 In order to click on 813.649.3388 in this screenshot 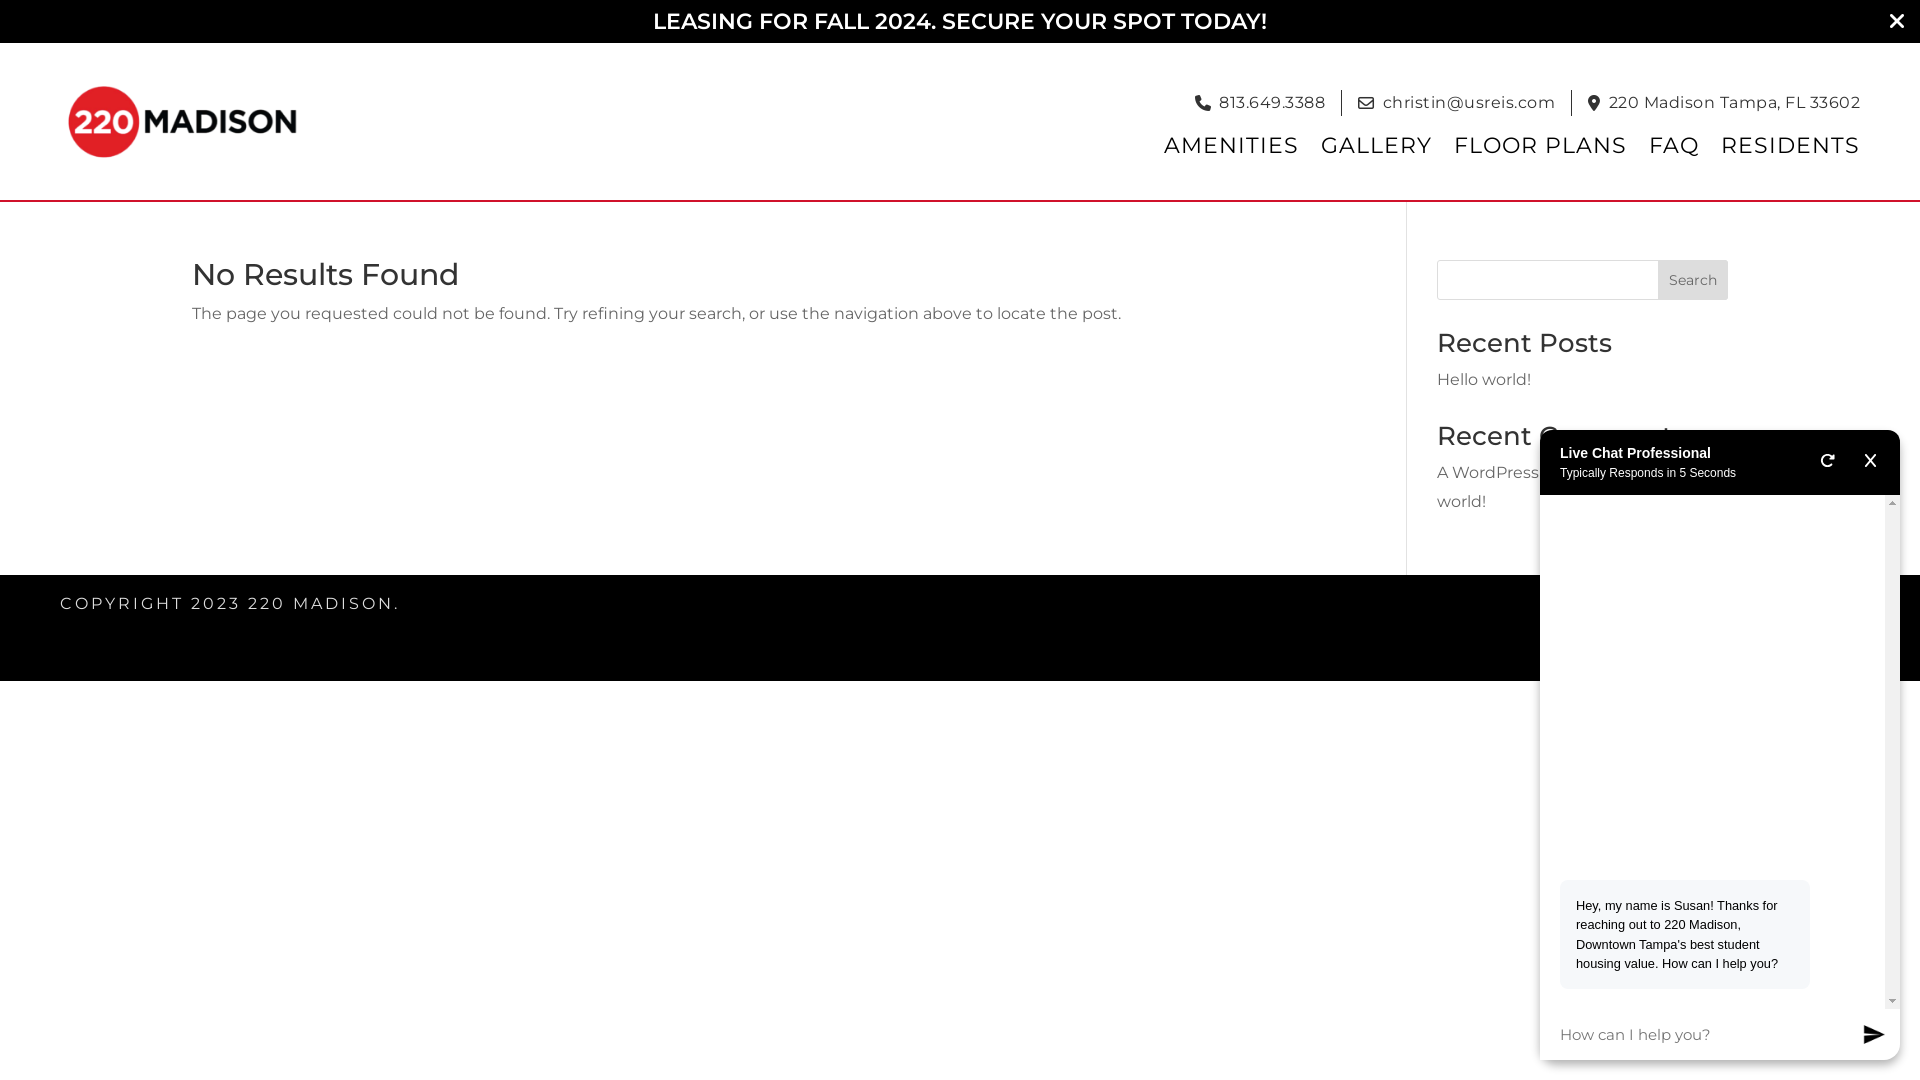, I will do `click(1272, 103)`.